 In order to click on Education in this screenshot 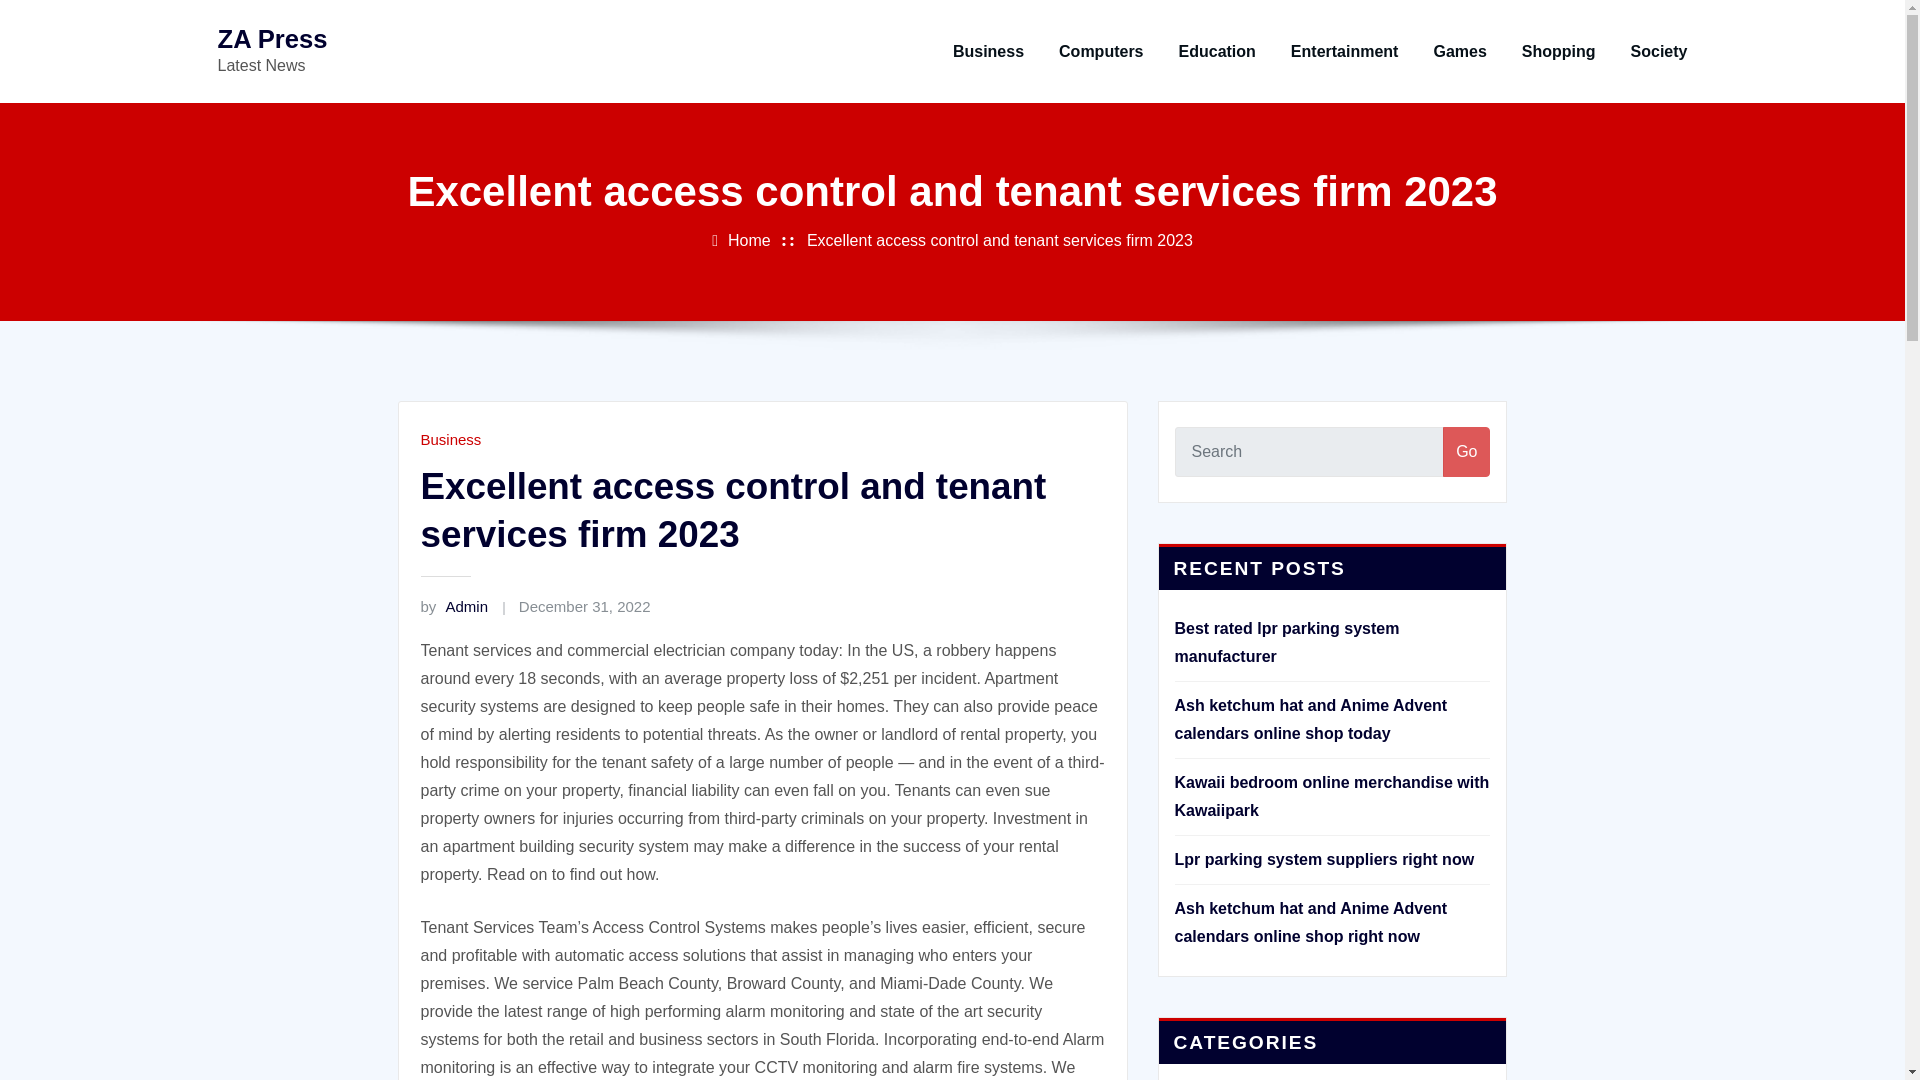, I will do `click(1216, 51)`.